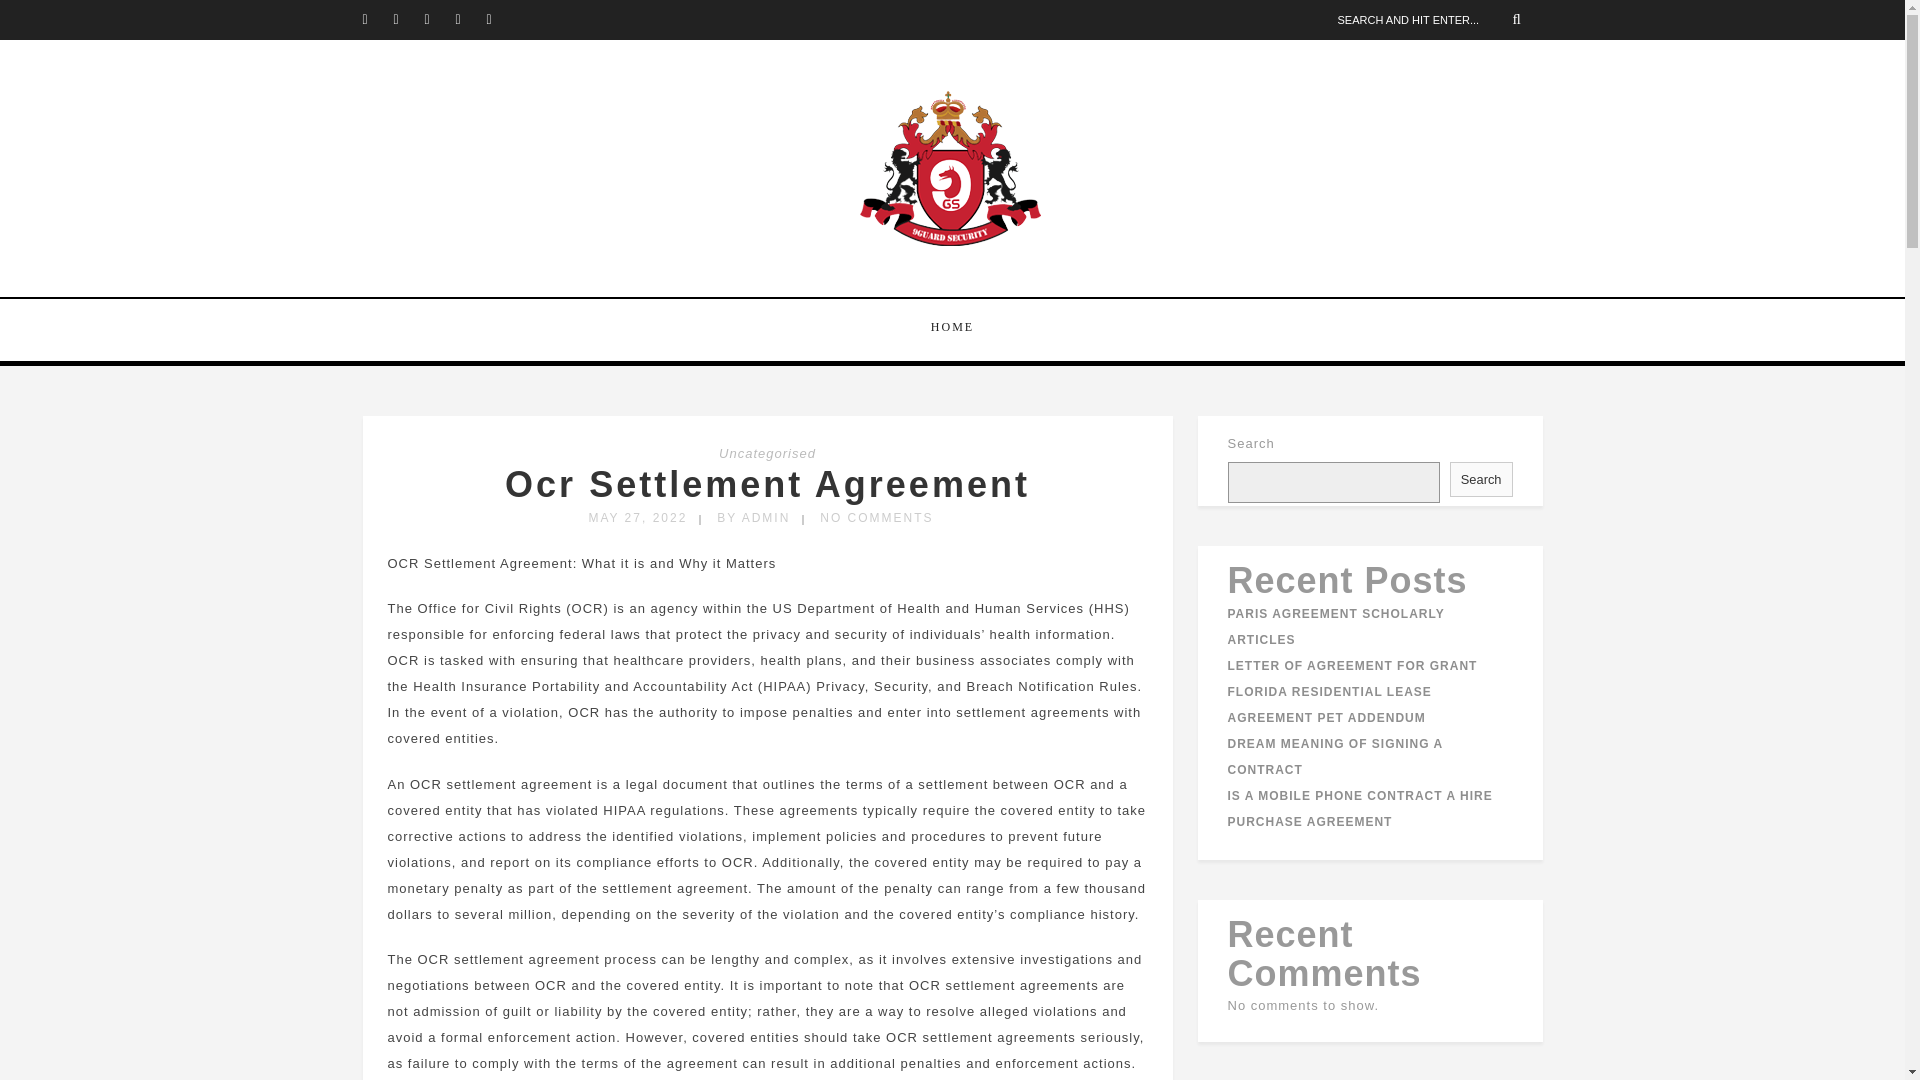 The width and height of the screenshot is (1920, 1080). I want to click on NO COMMENTS, so click(876, 517).